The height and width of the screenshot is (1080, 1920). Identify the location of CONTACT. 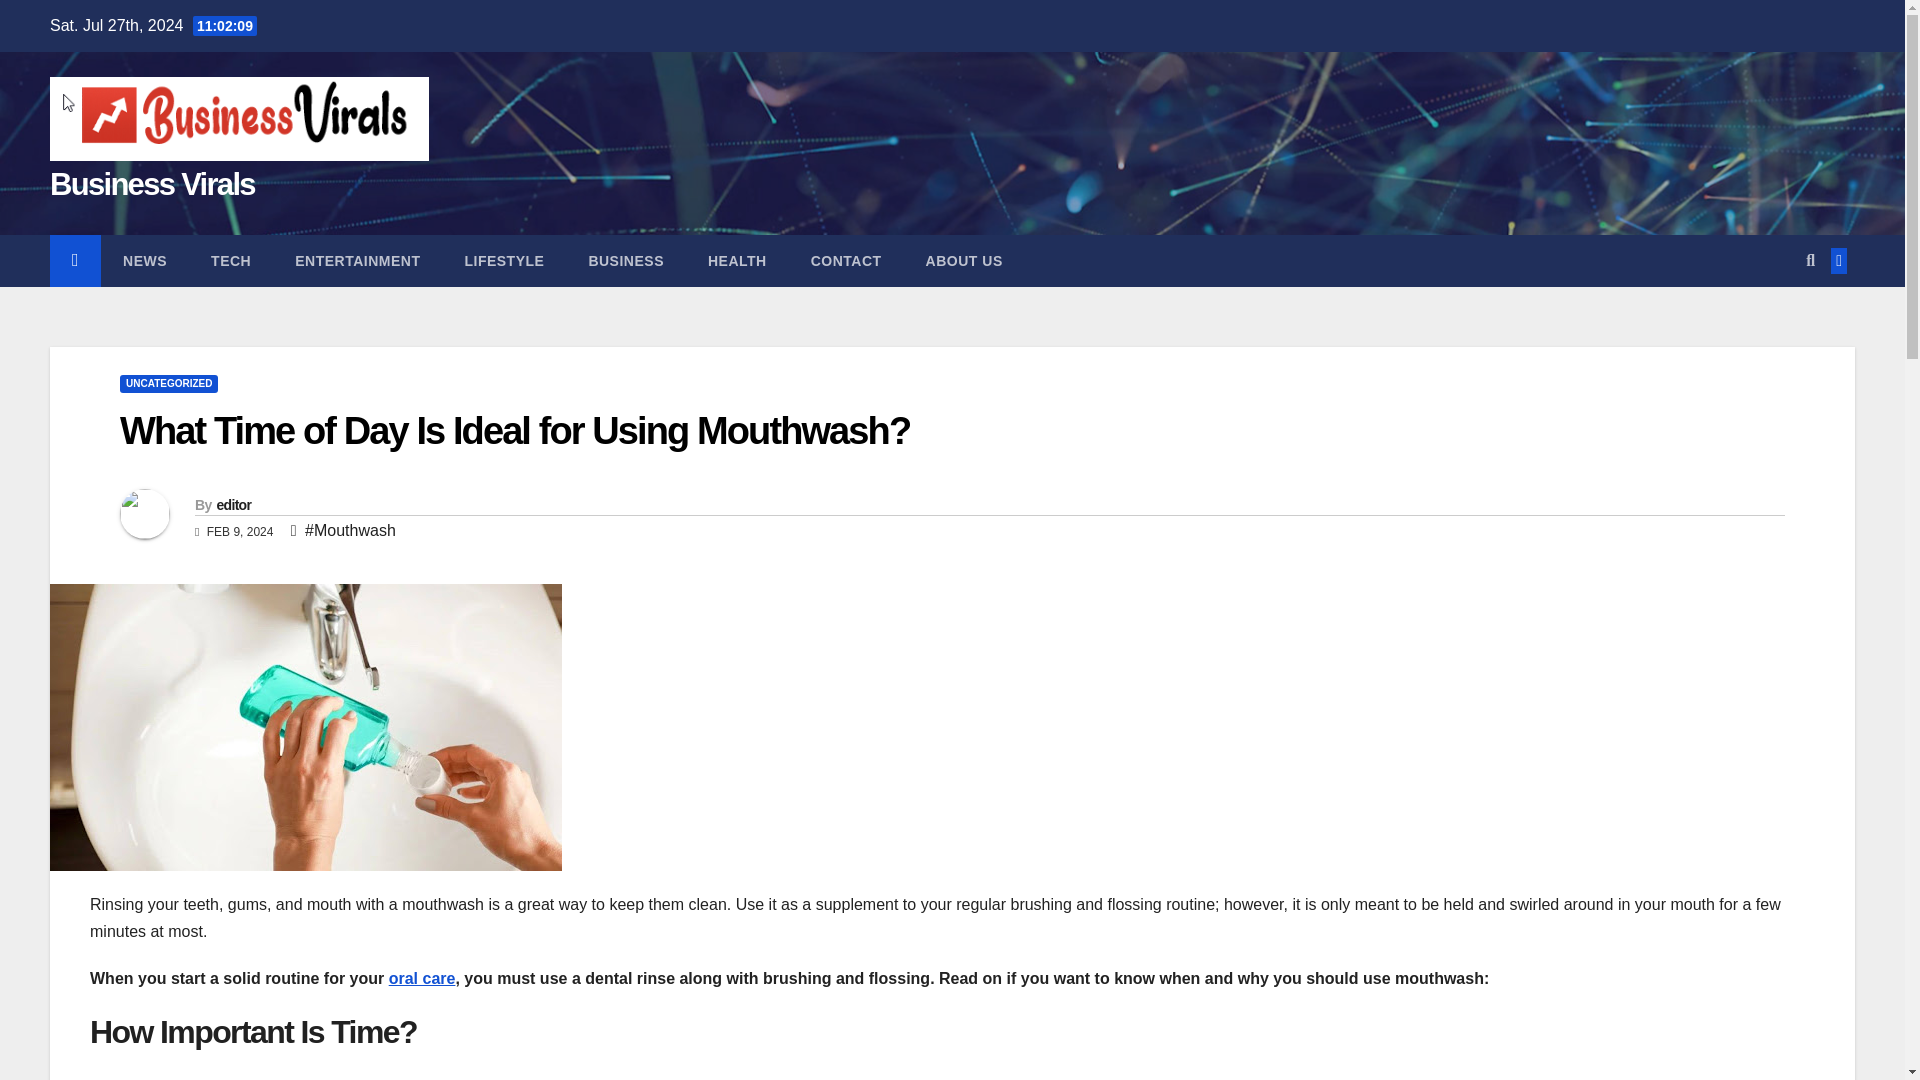
(846, 261).